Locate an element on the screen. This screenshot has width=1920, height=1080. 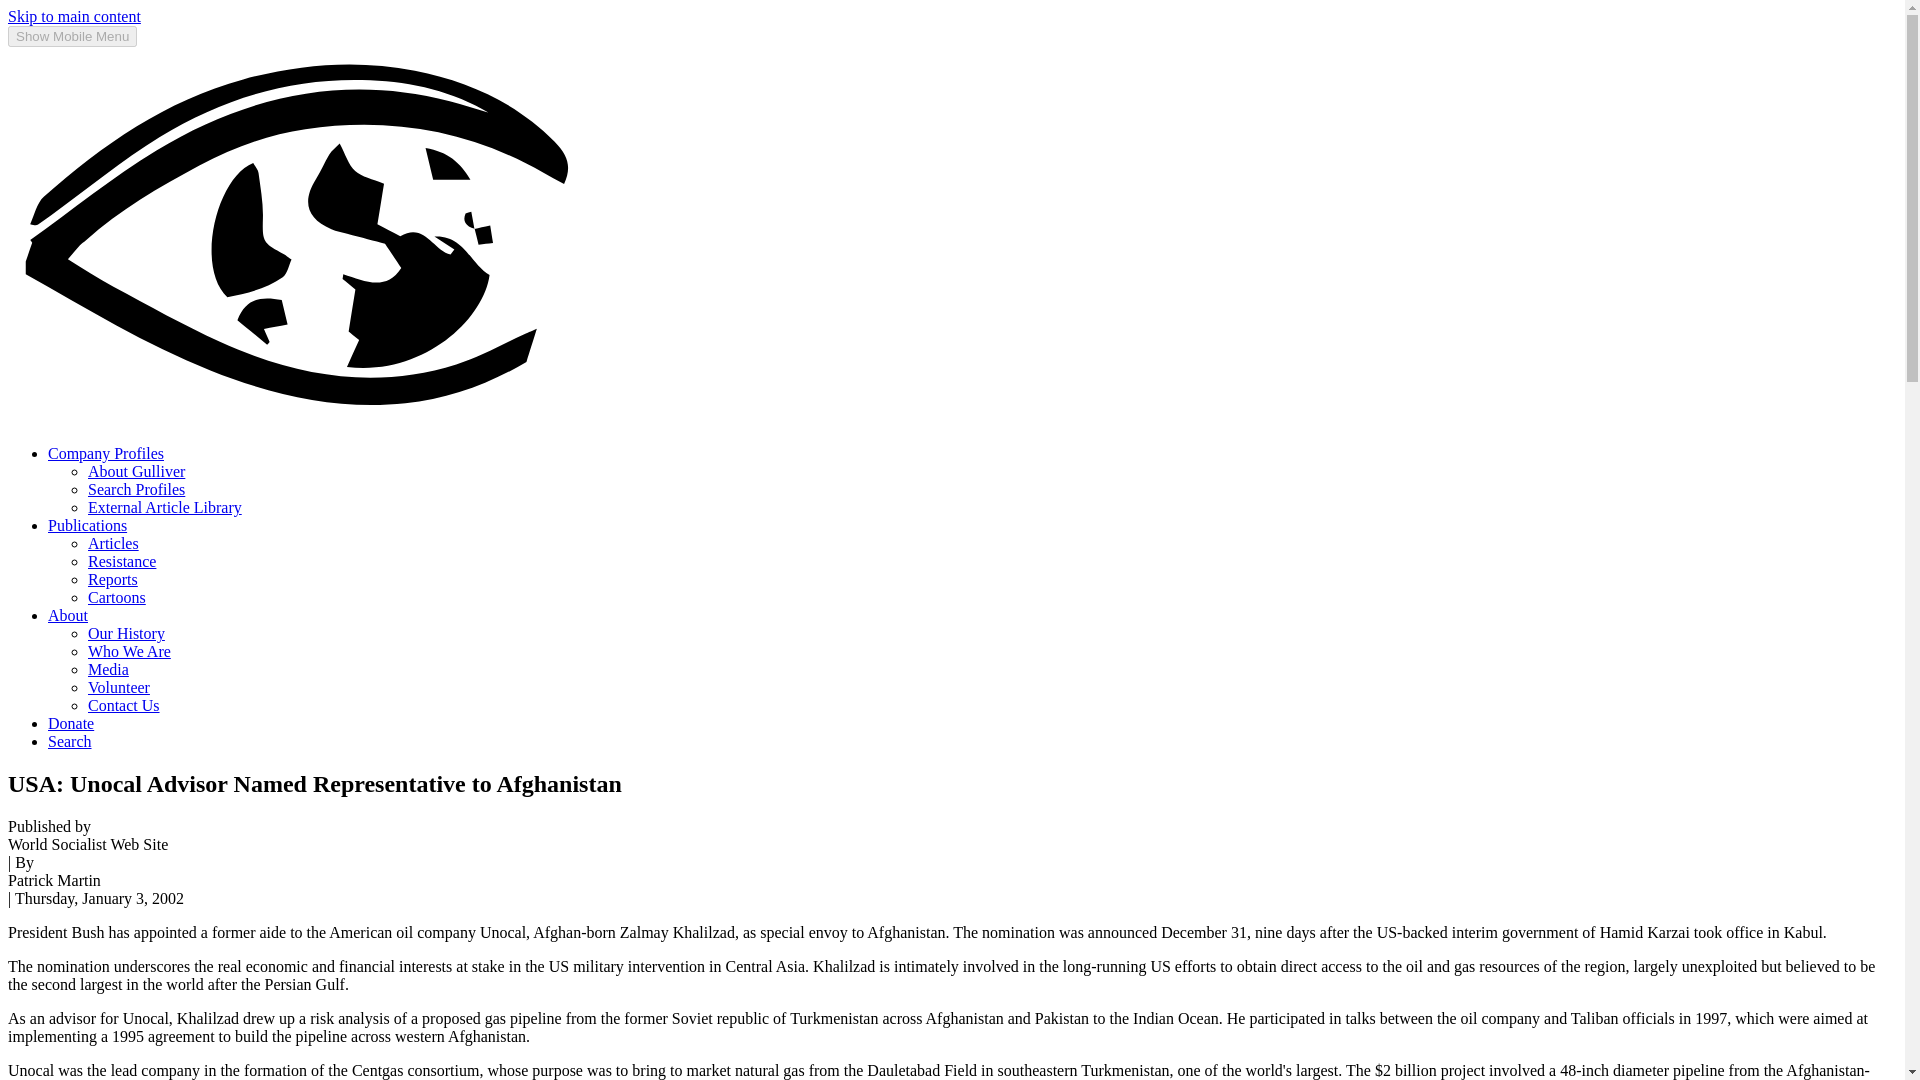
External article library. is located at coordinates (164, 507).